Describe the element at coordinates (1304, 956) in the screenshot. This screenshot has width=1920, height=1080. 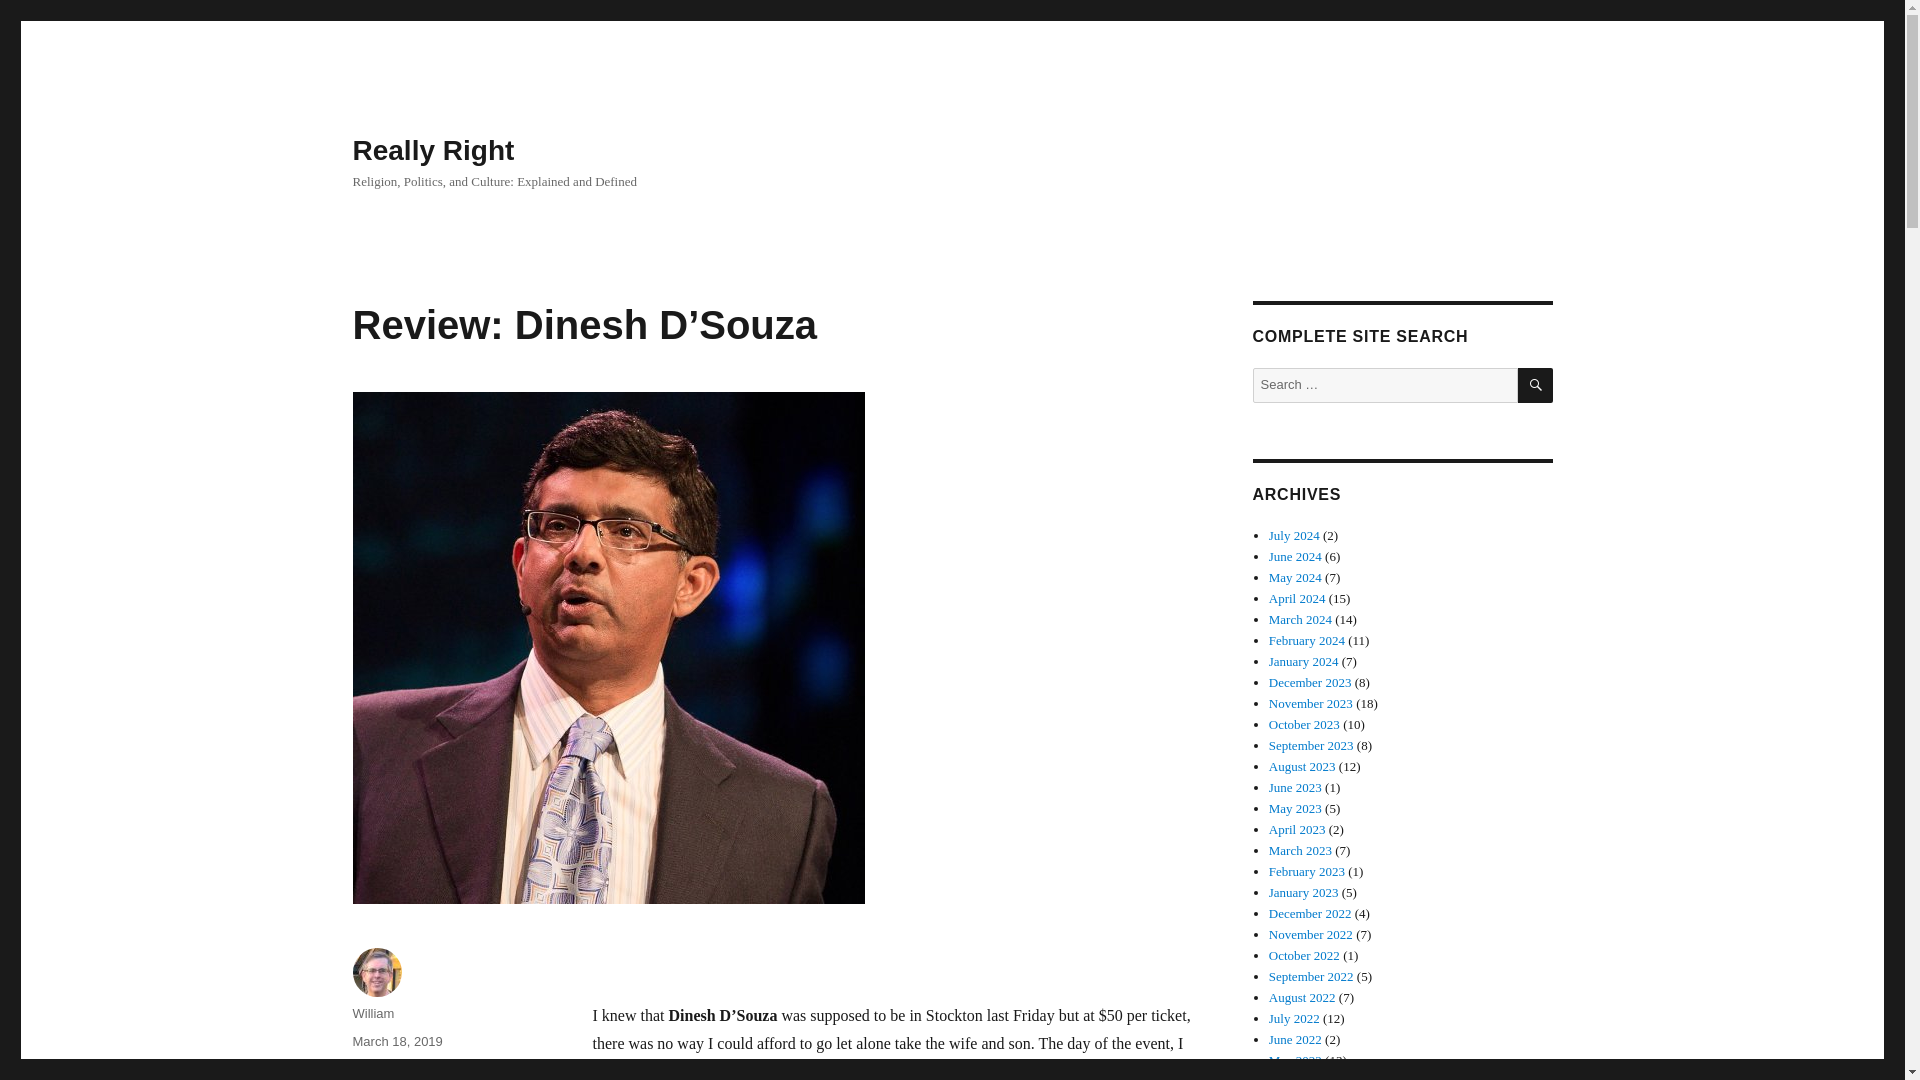
I see `October 2022` at that location.